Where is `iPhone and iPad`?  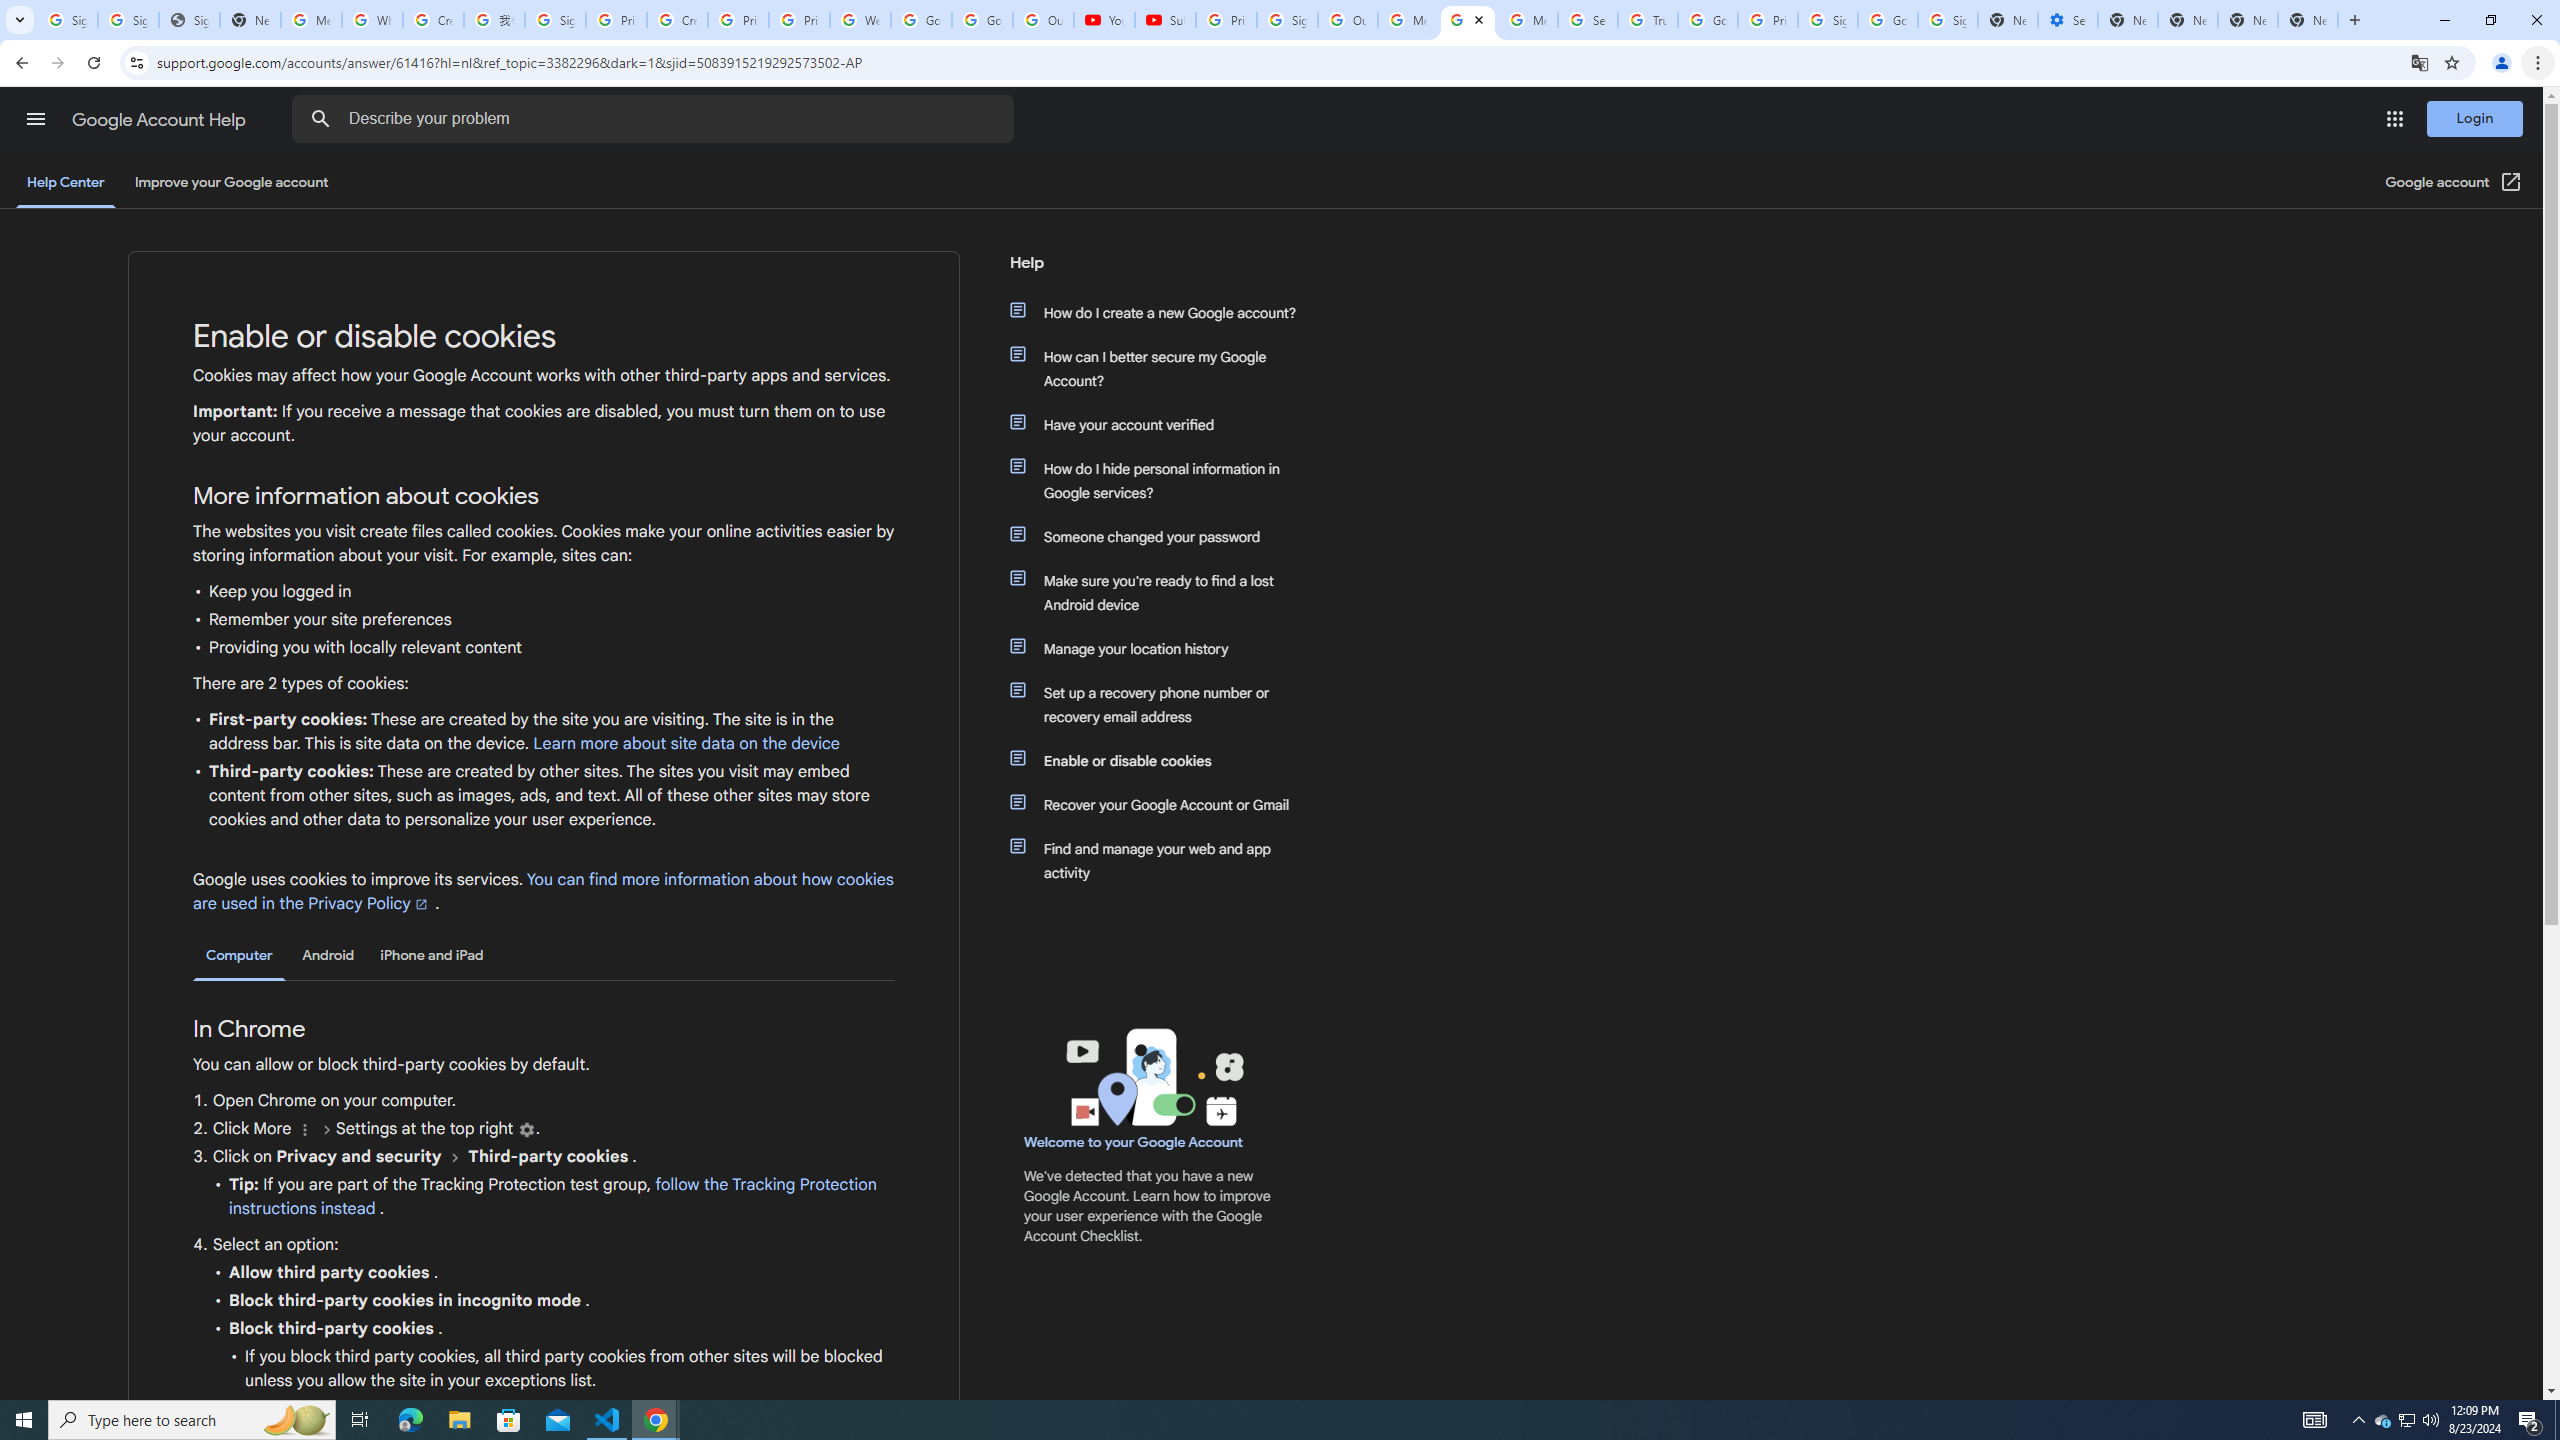 iPhone and iPad is located at coordinates (431, 955).